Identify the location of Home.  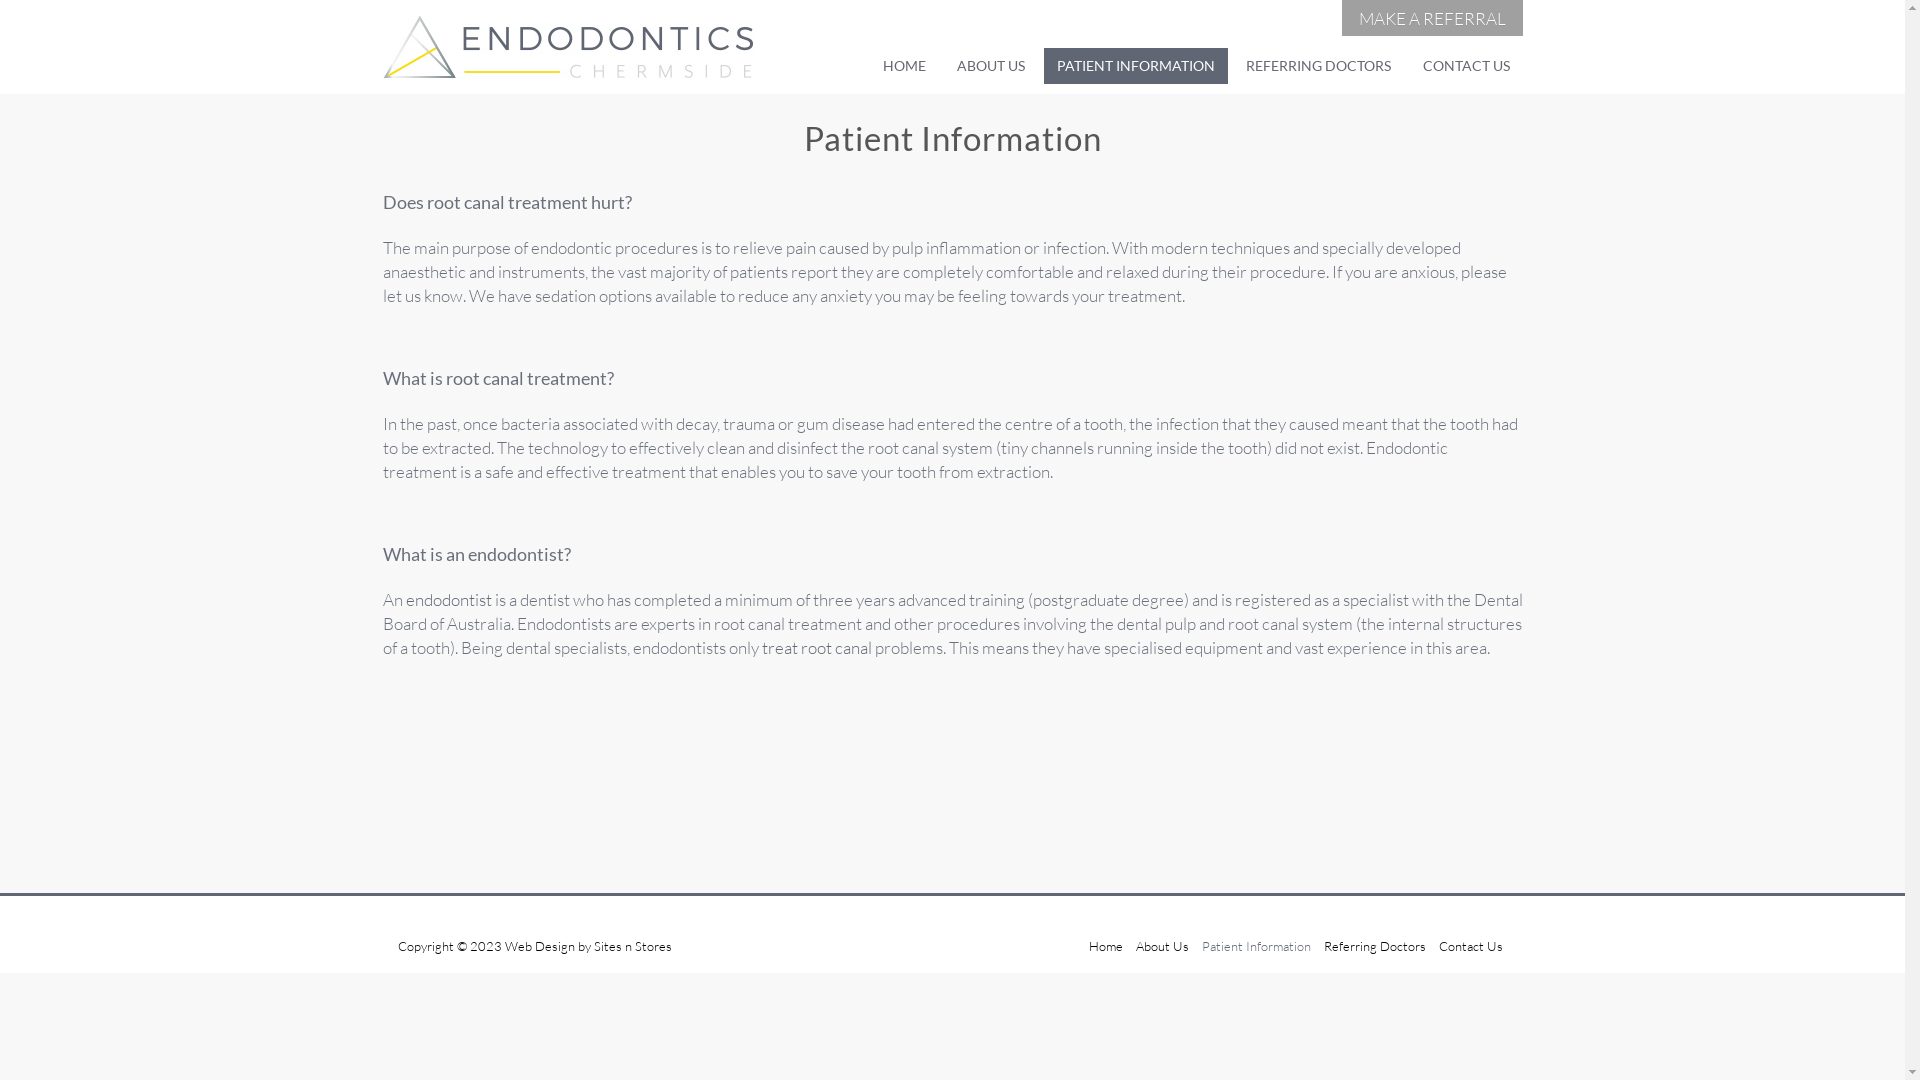
(1106, 946).